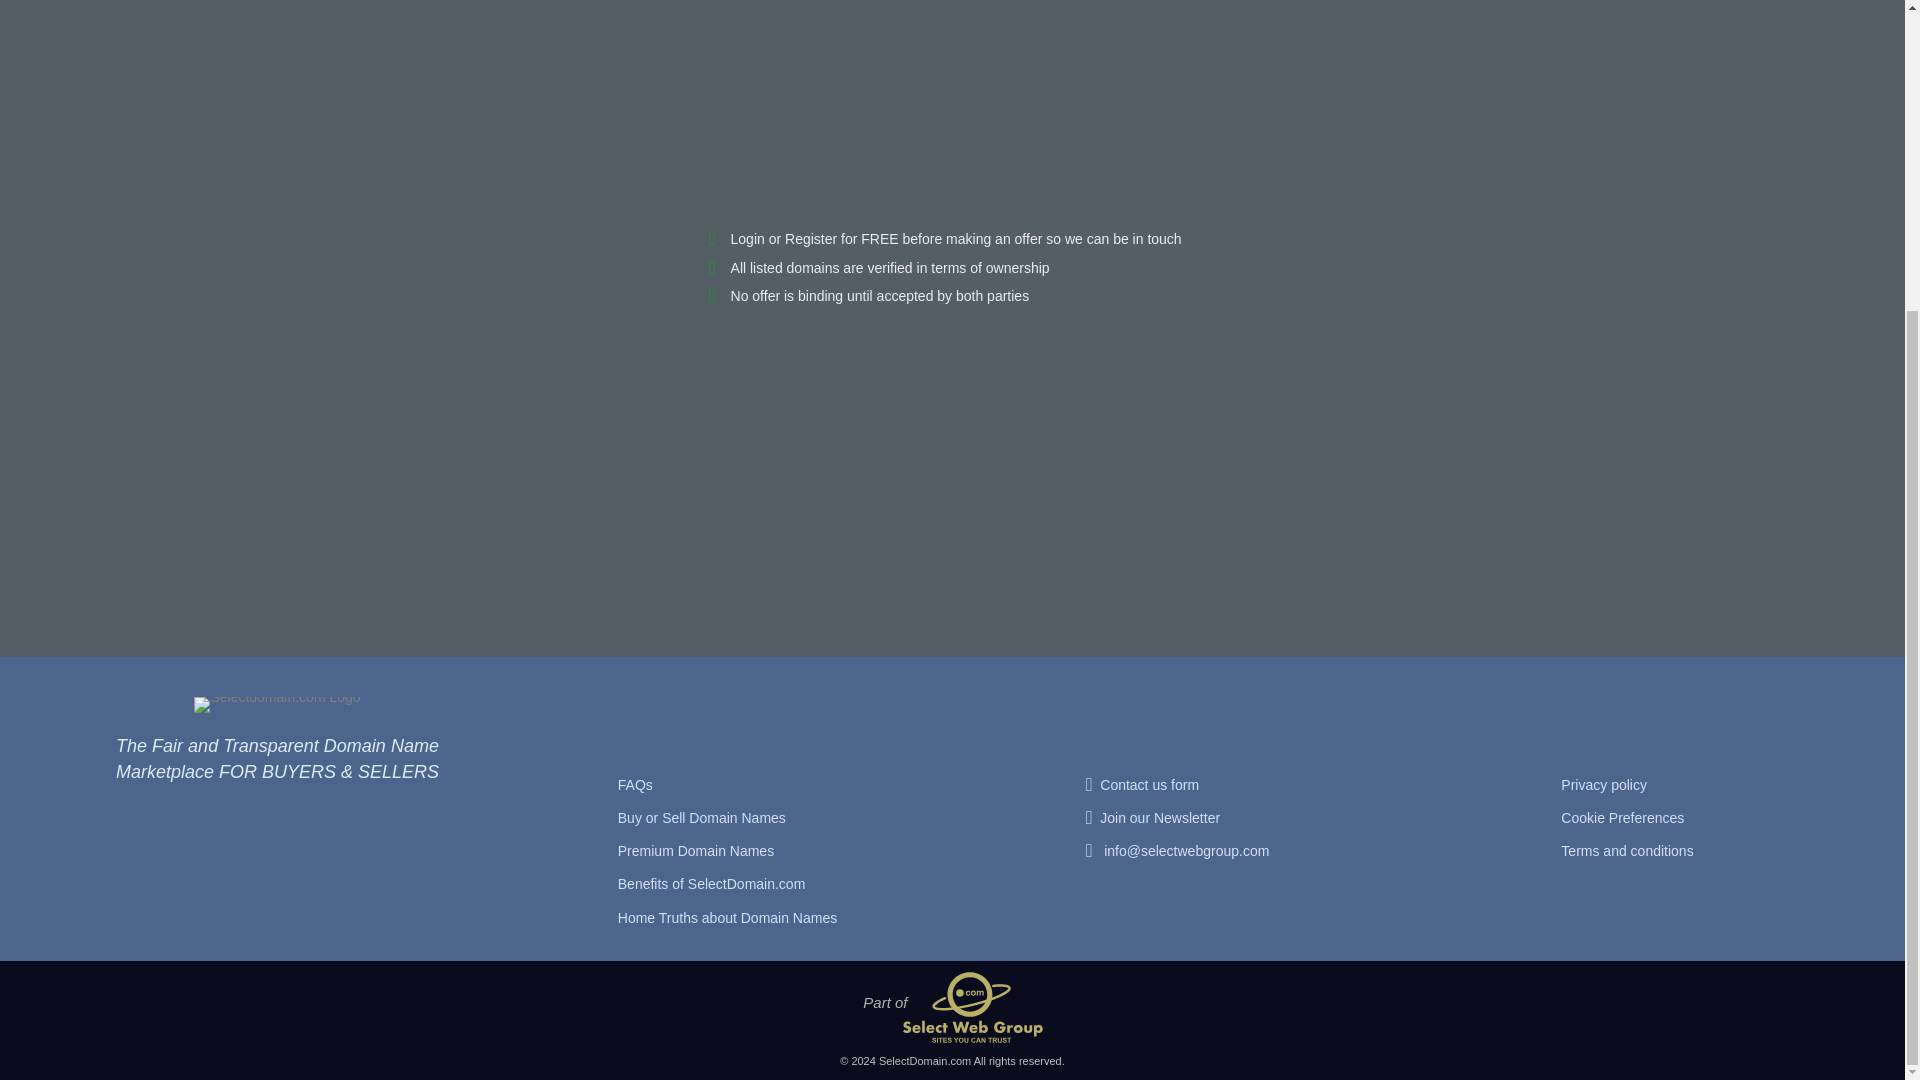 The height and width of the screenshot is (1080, 1920). I want to click on Terms and conditions, so click(1626, 852).